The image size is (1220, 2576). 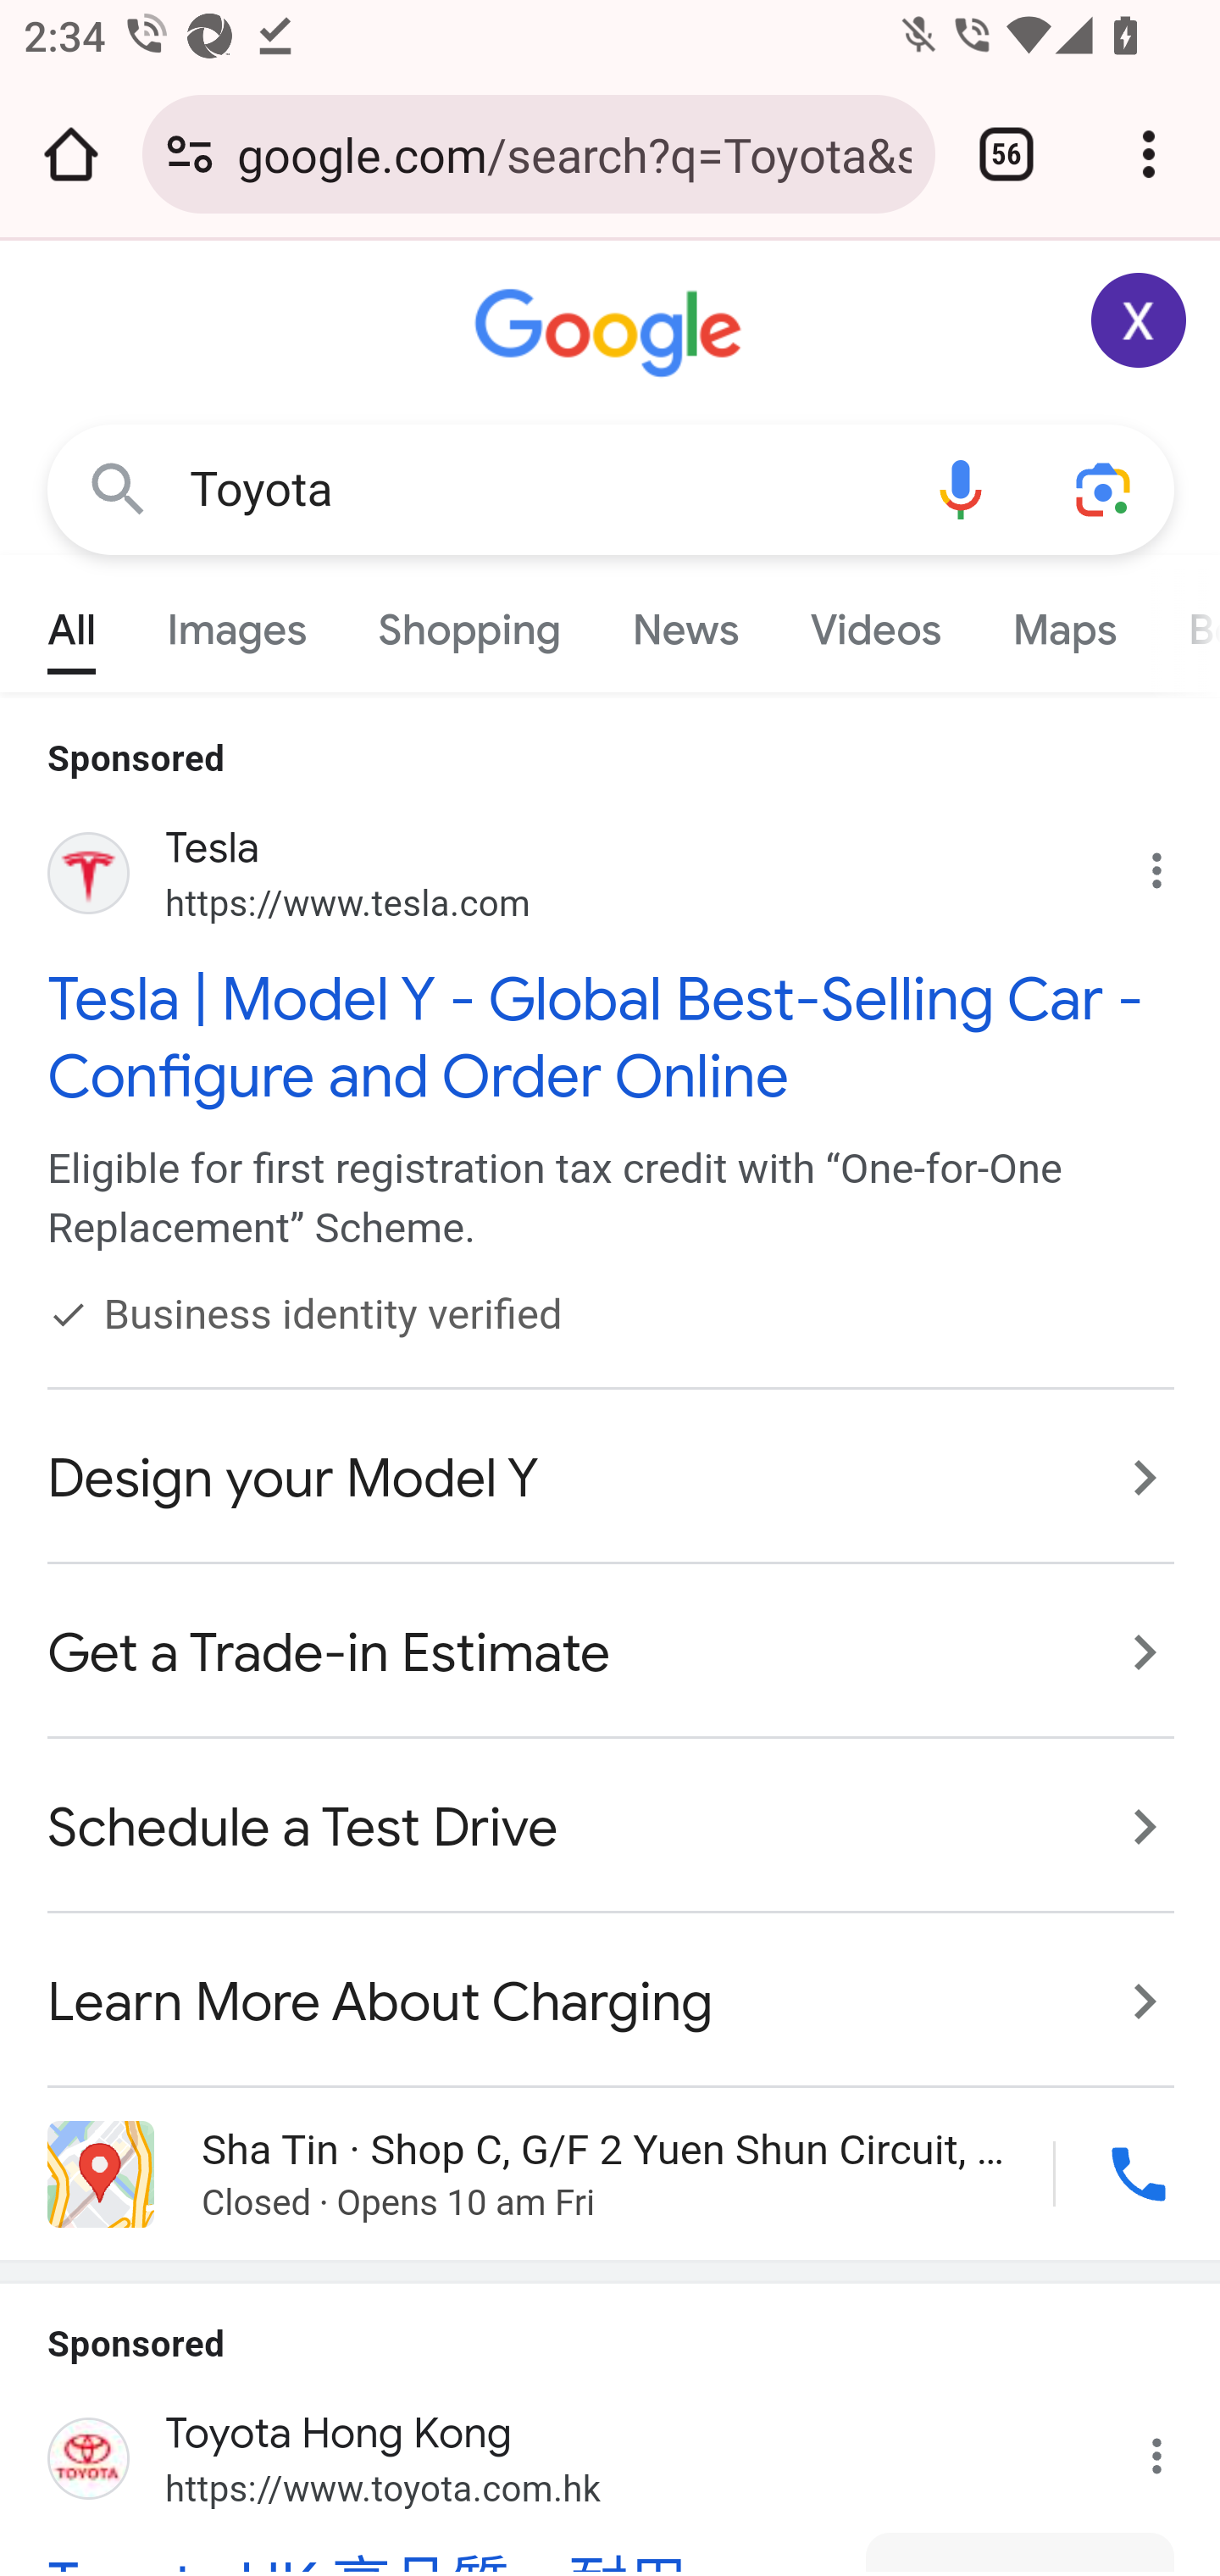 What do you see at coordinates (612, 1654) in the screenshot?
I see `Get a Trade-in Estimate` at bounding box center [612, 1654].